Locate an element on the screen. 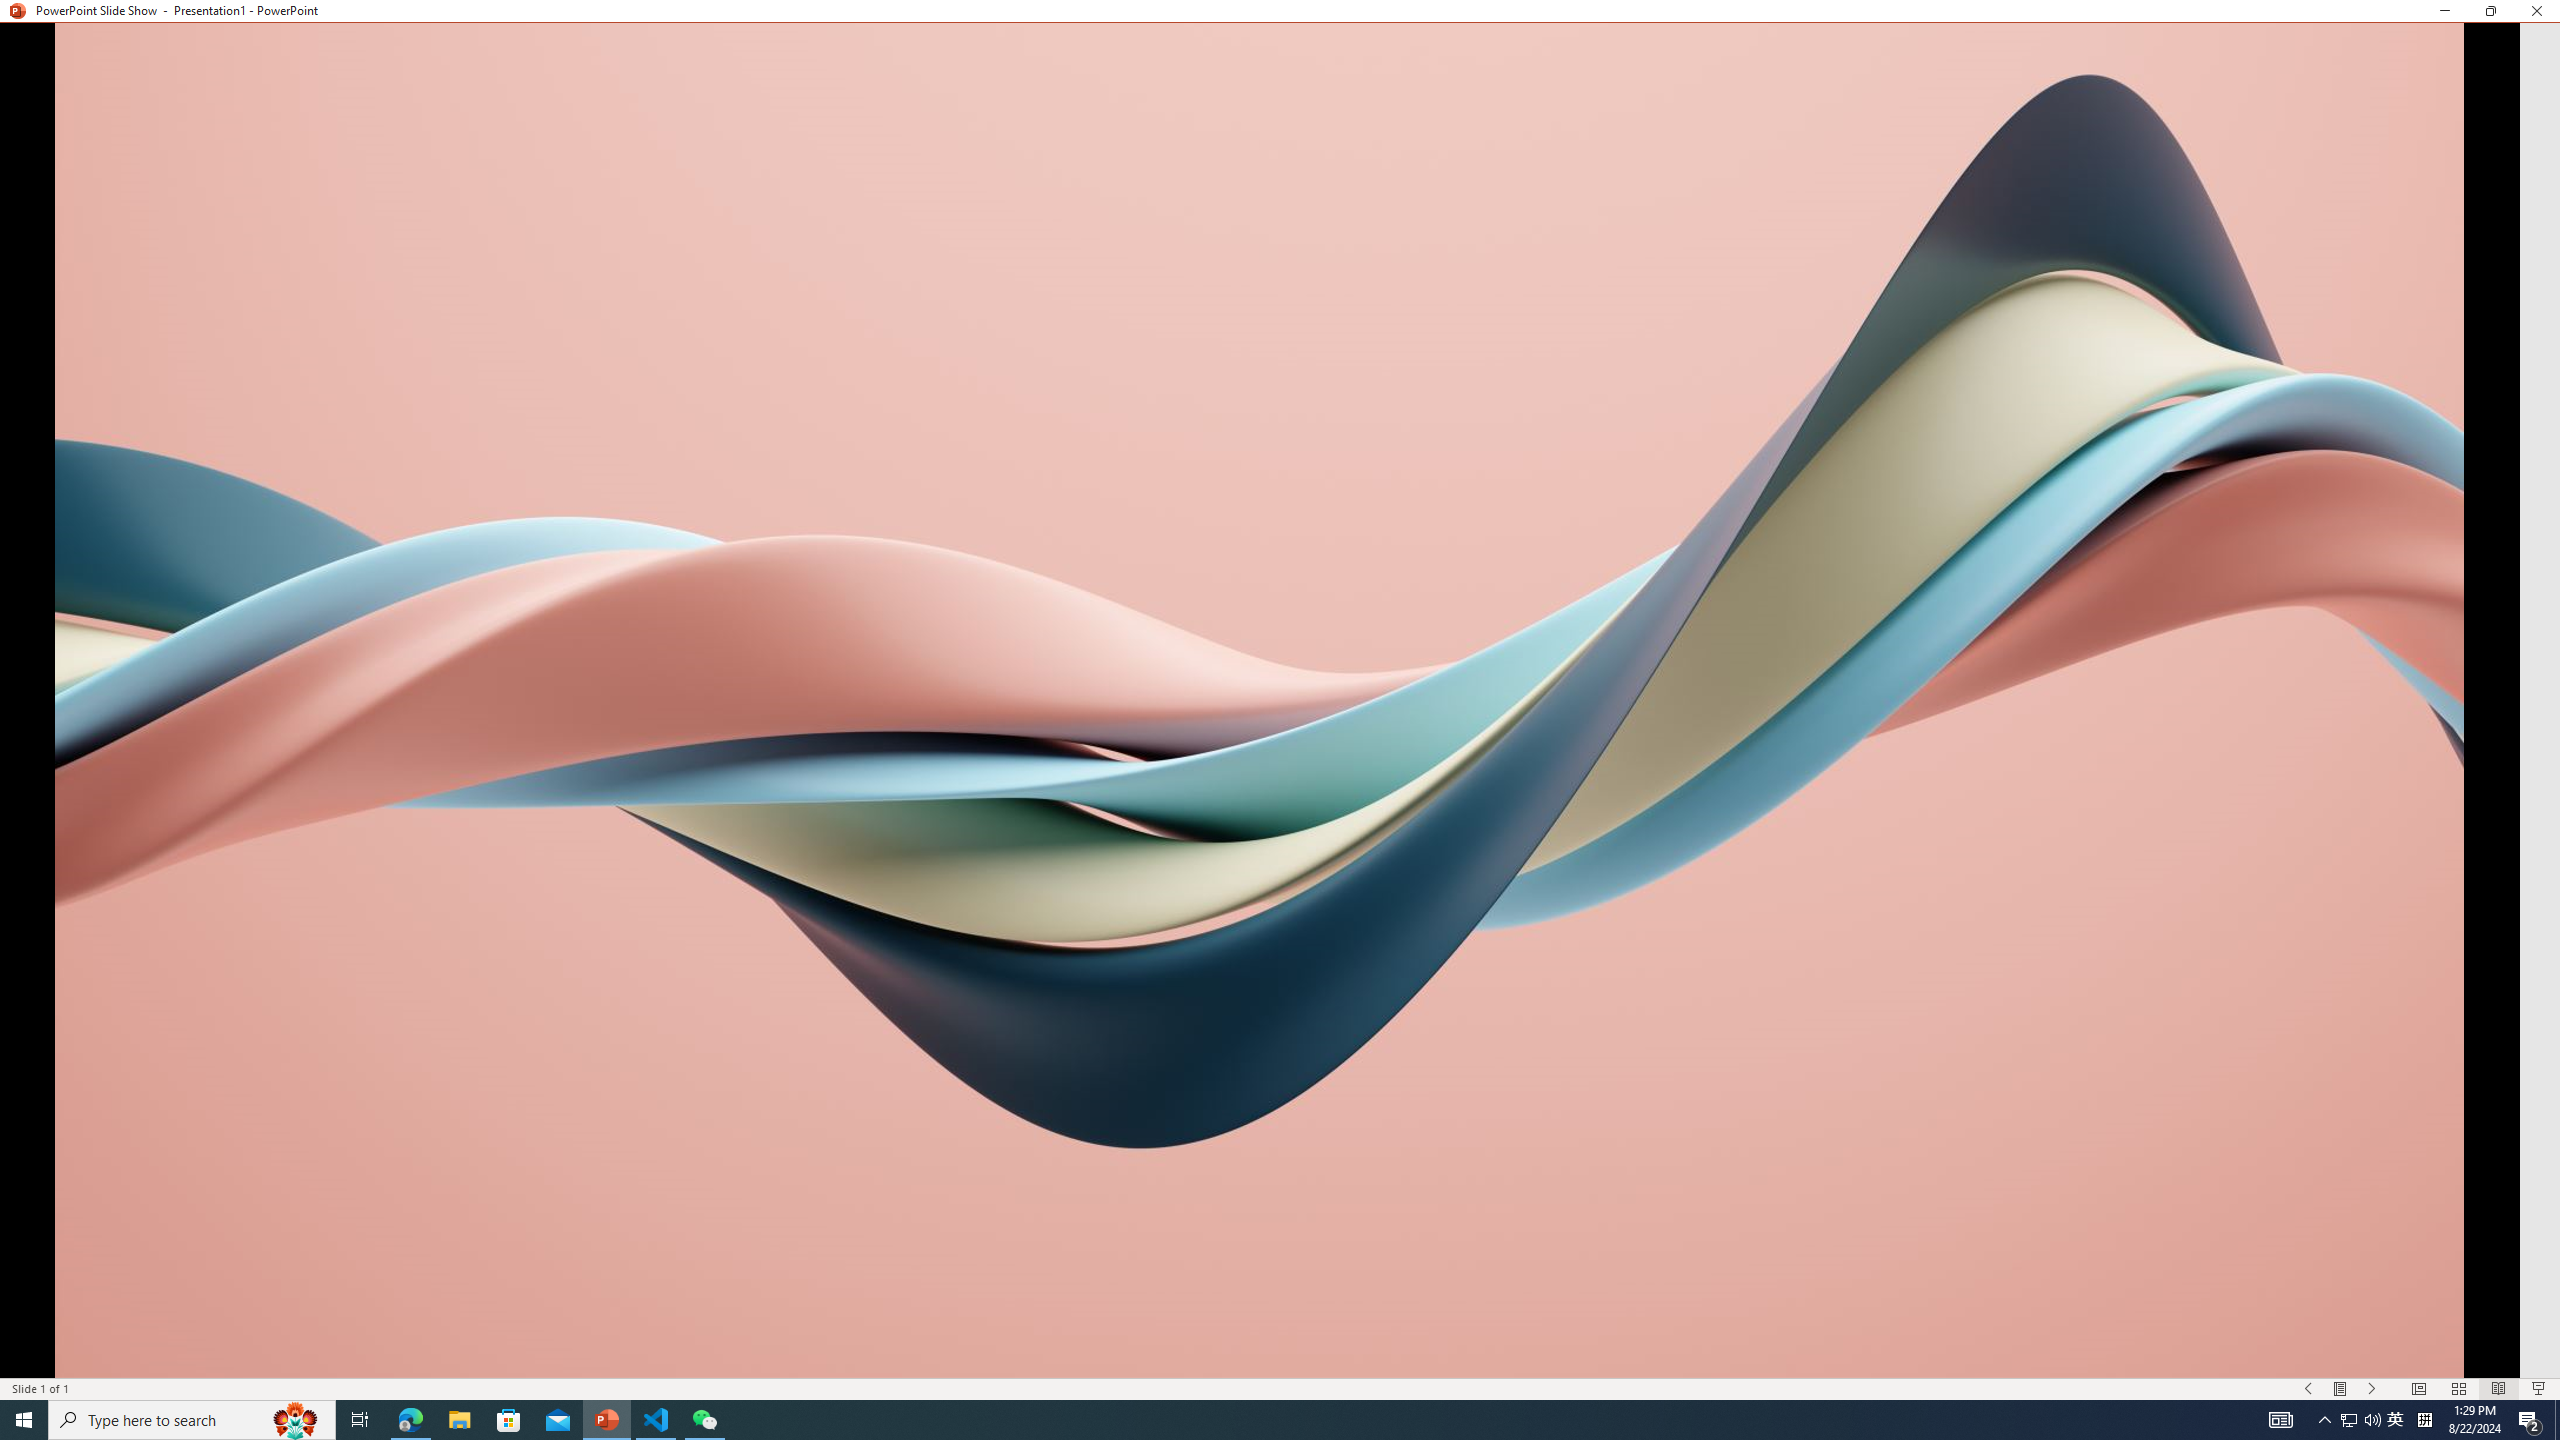 The image size is (2560, 1440). Slide Show Next On is located at coordinates (2372, 1389).